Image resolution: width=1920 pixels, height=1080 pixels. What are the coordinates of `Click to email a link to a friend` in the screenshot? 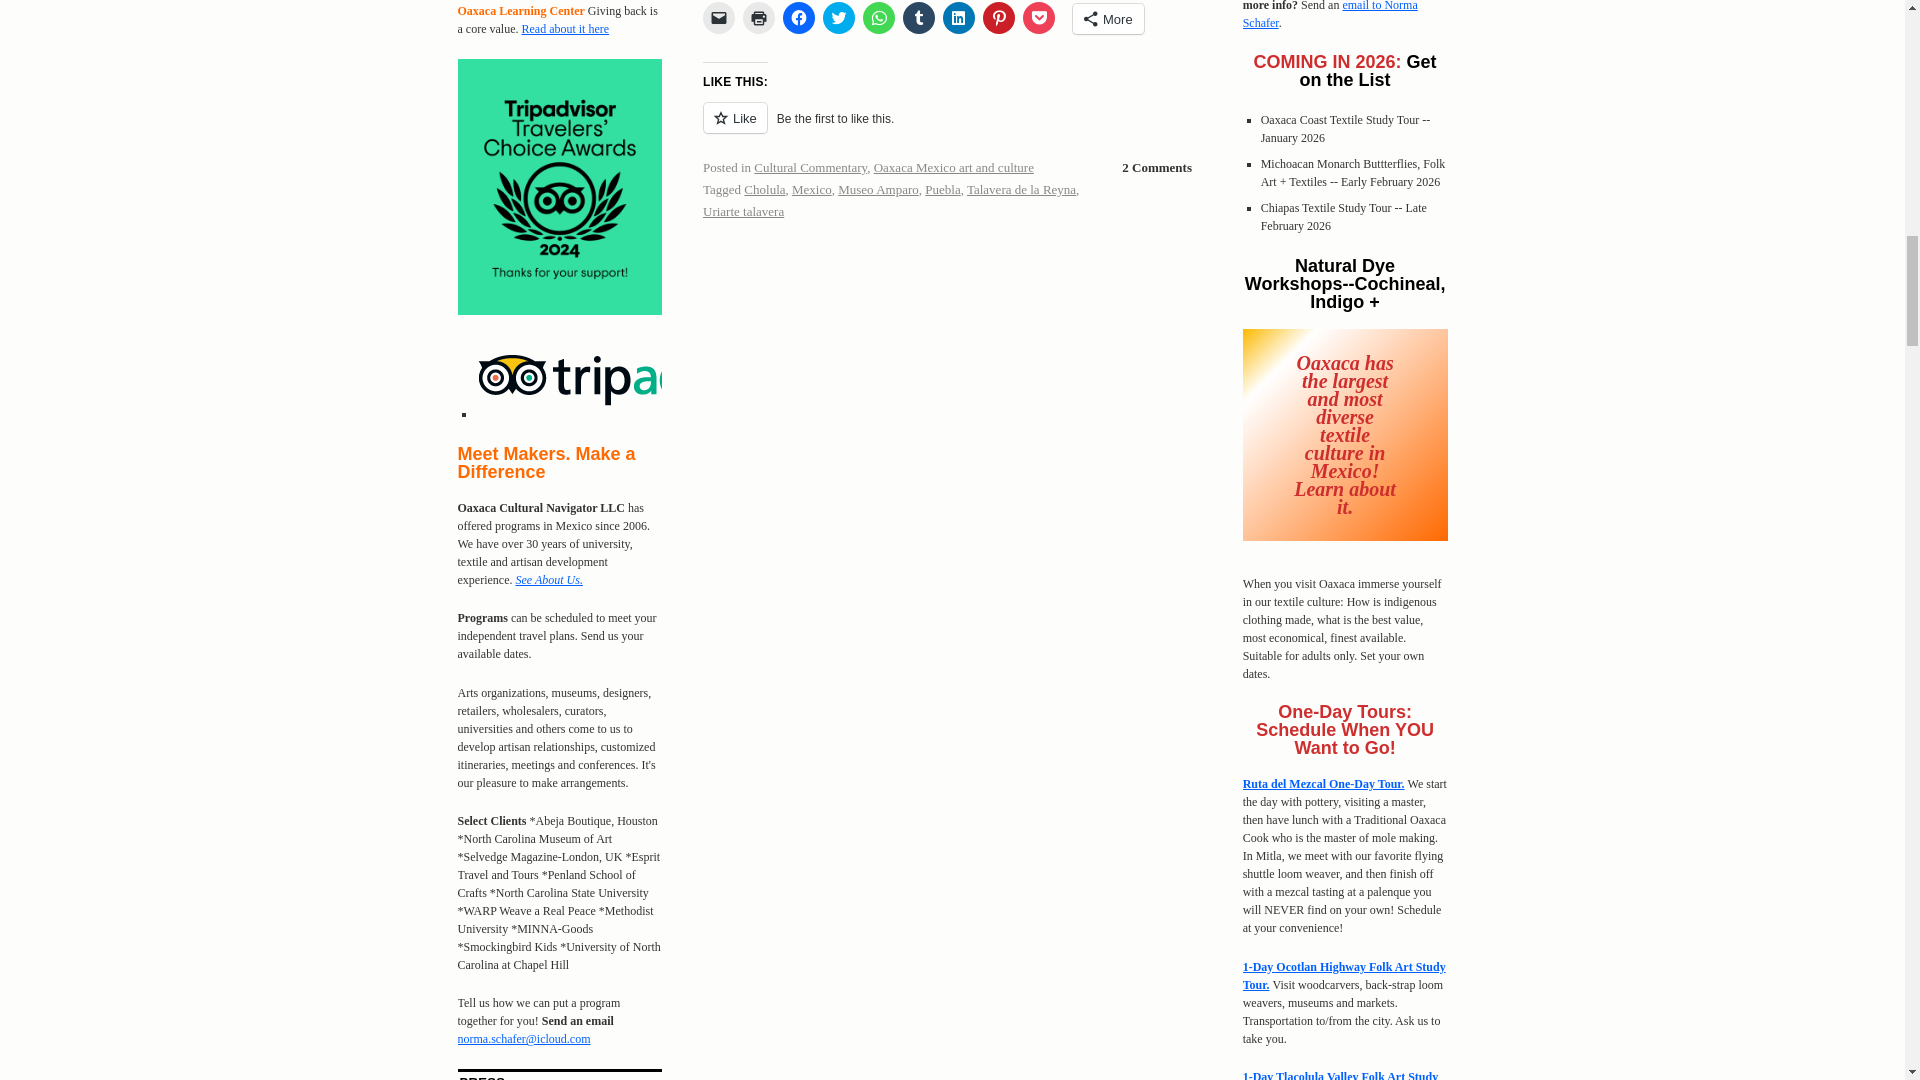 It's located at (718, 18).